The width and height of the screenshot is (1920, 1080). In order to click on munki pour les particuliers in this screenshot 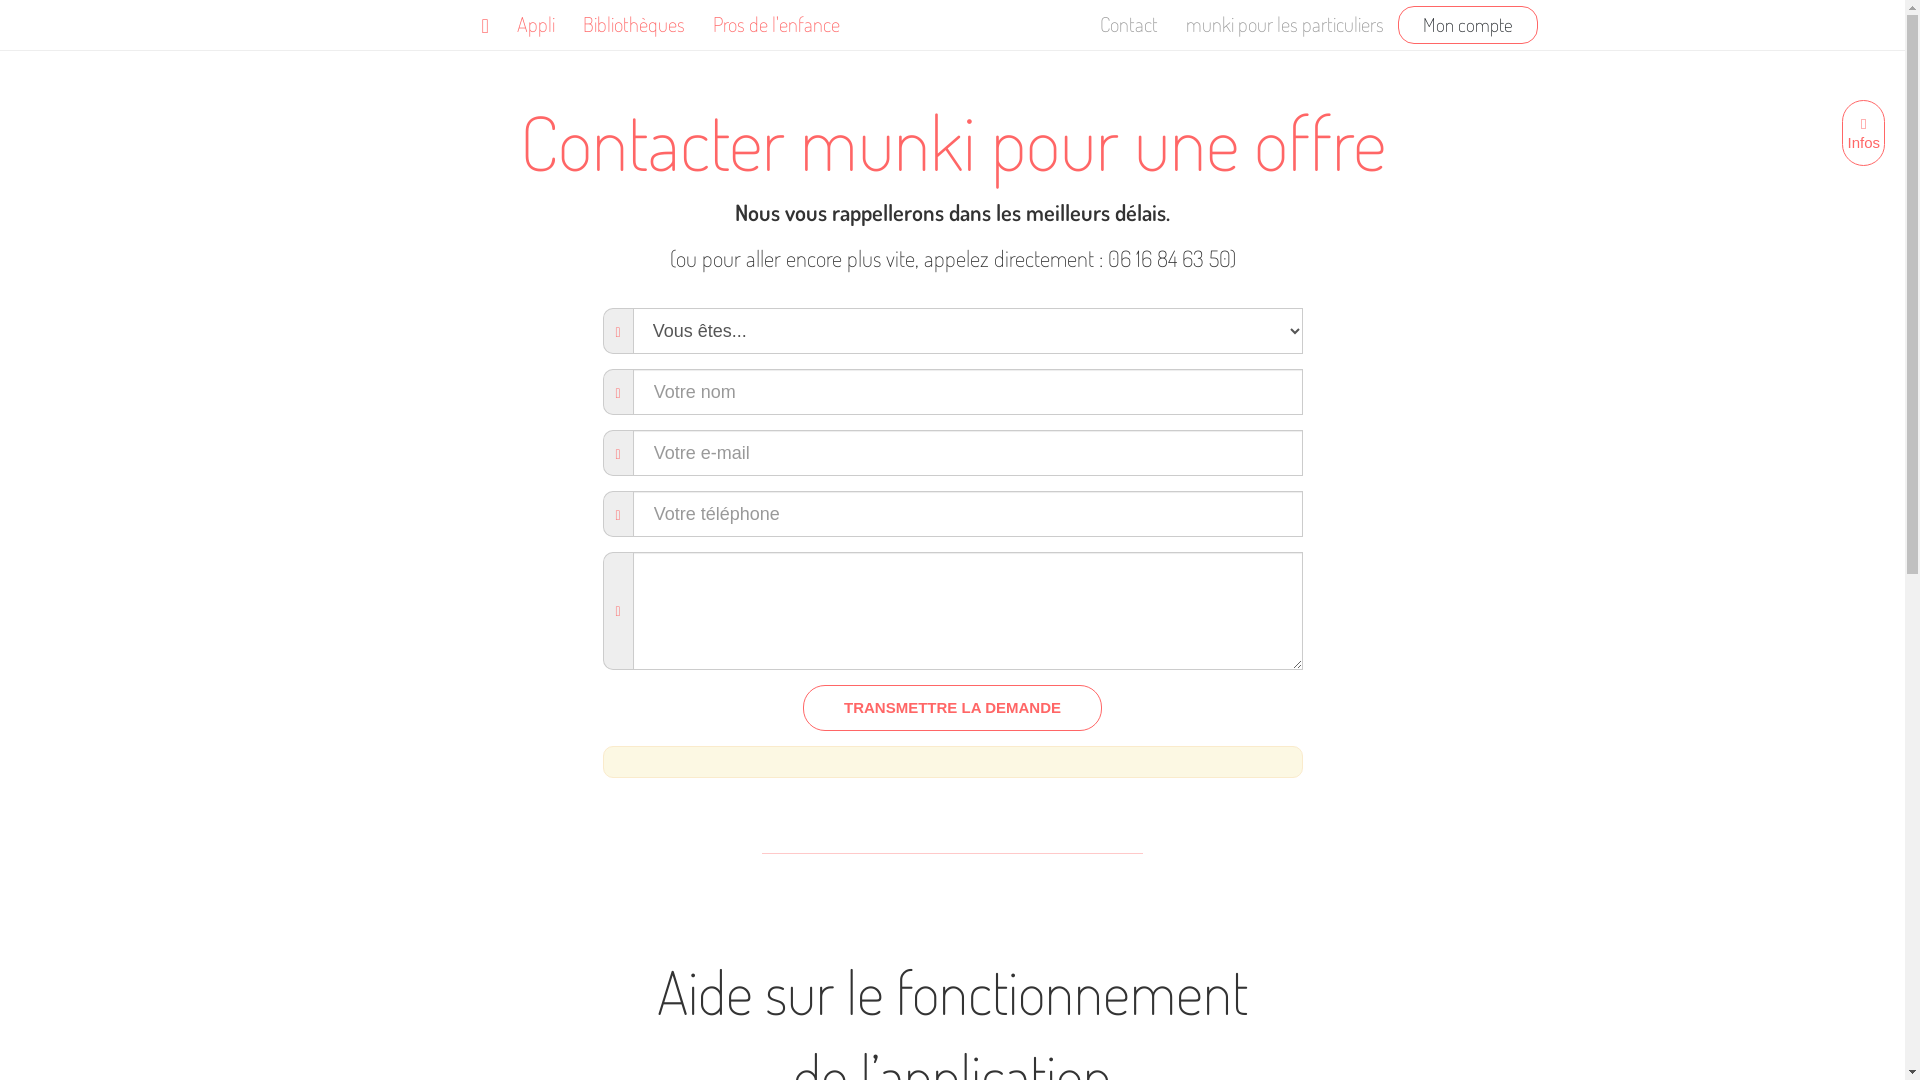, I will do `click(1285, 23)`.